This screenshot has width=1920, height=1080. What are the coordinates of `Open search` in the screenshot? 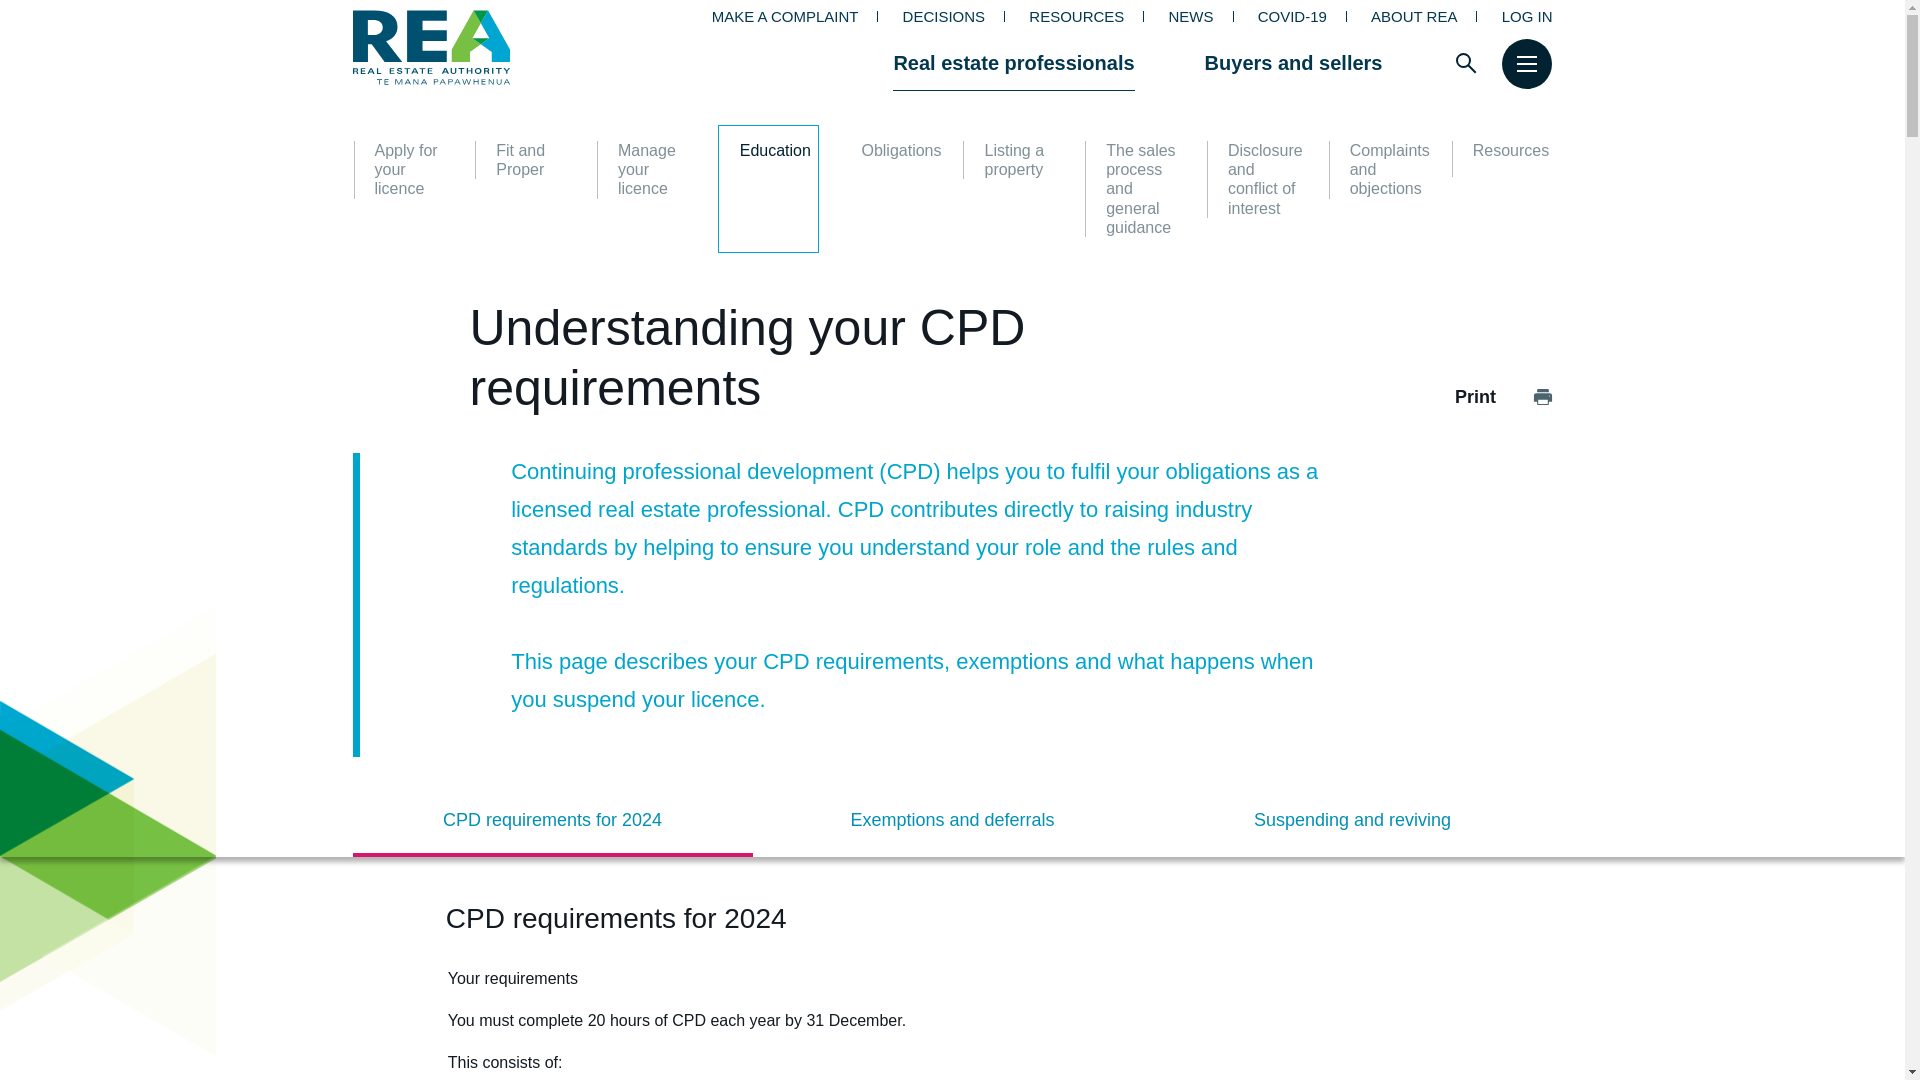 It's located at (1466, 62).